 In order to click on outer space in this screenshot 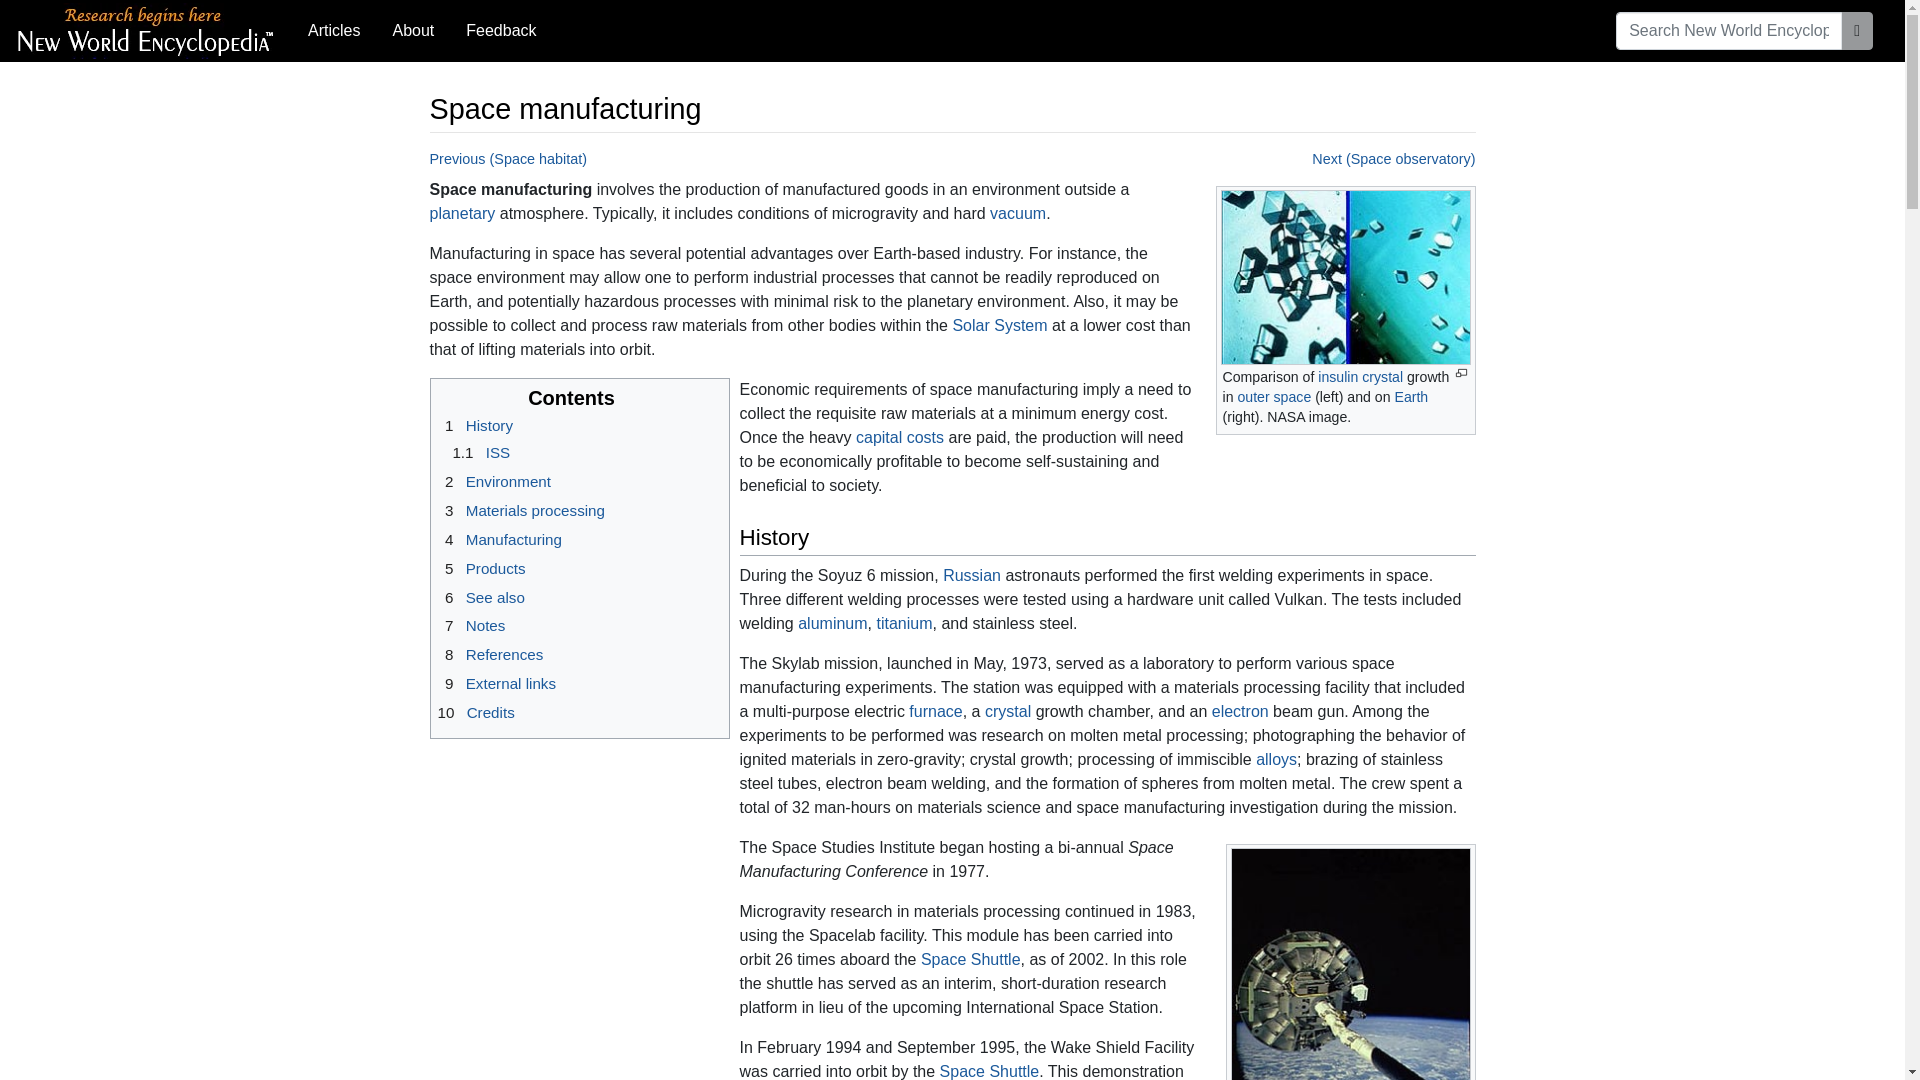, I will do `click(1274, 396)`.